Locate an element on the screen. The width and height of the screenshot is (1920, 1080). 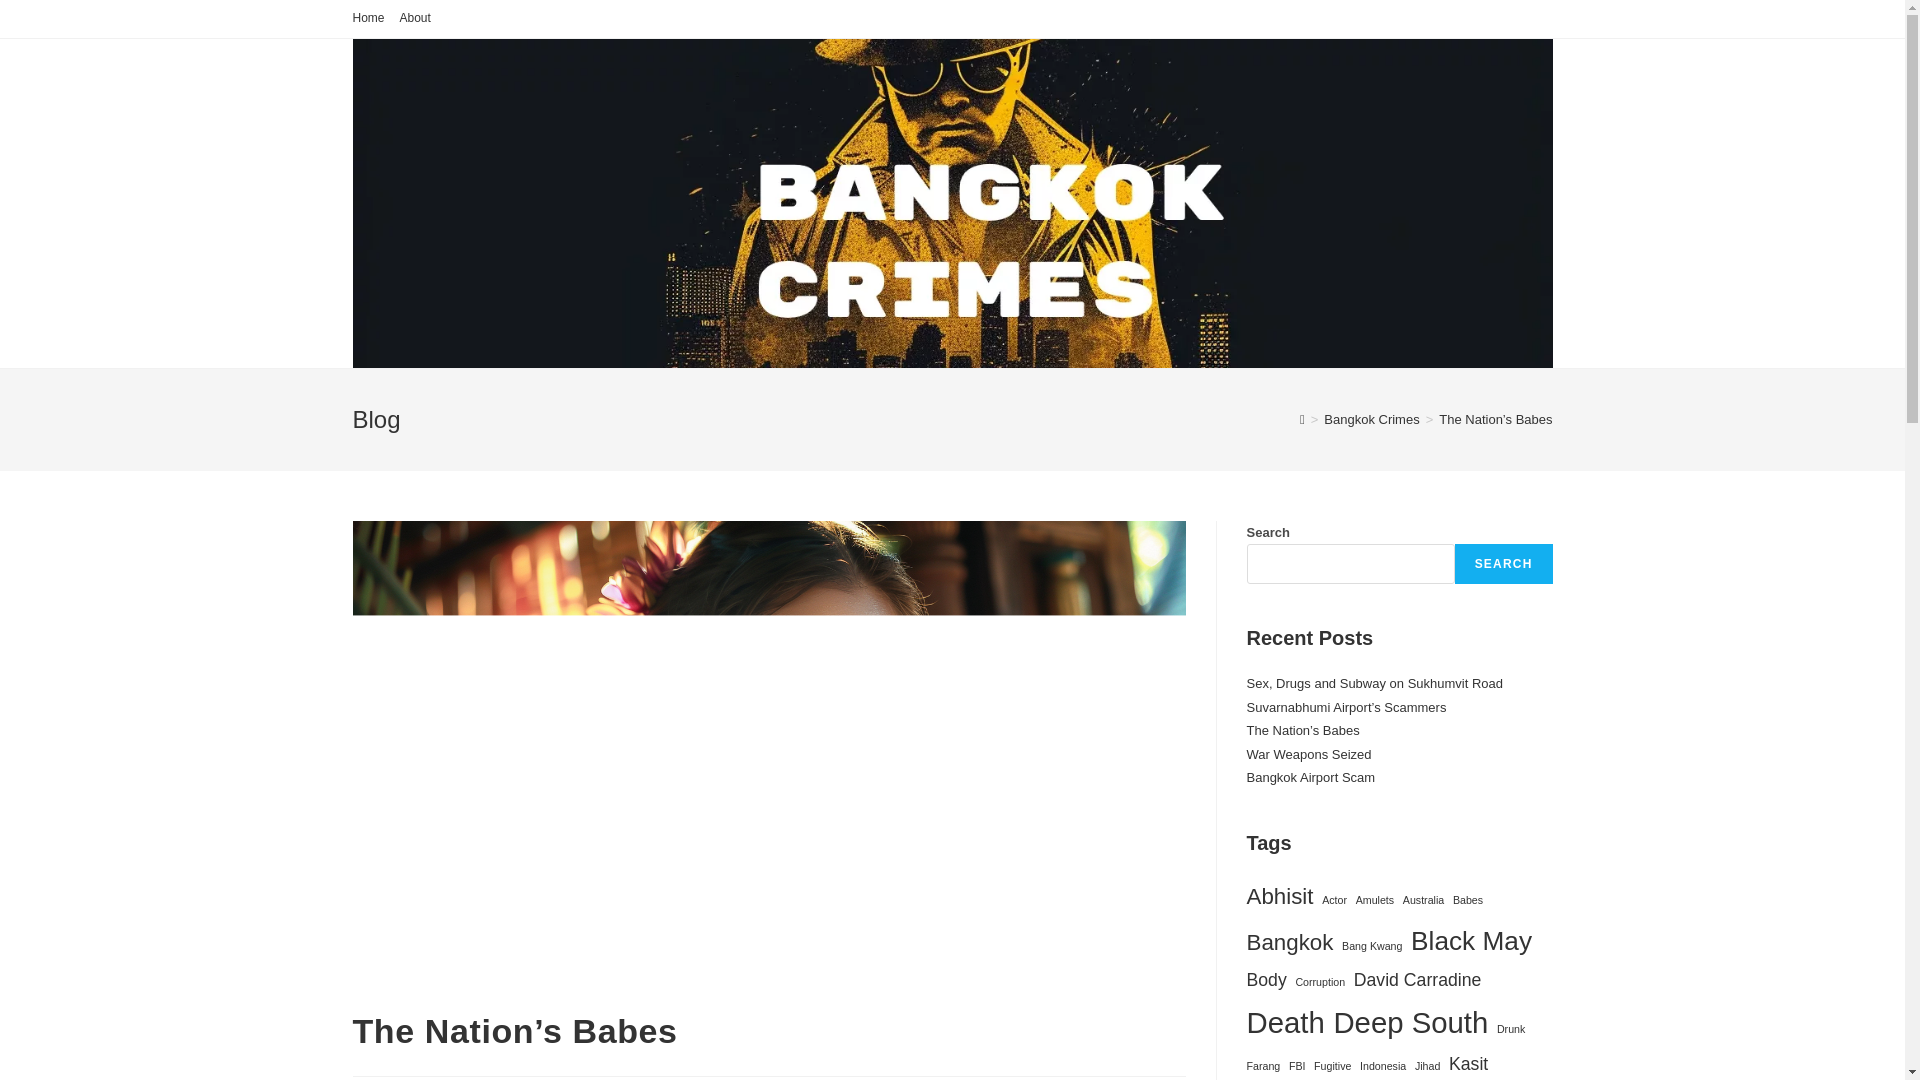
Babes is located at coordinates (1468, 900).